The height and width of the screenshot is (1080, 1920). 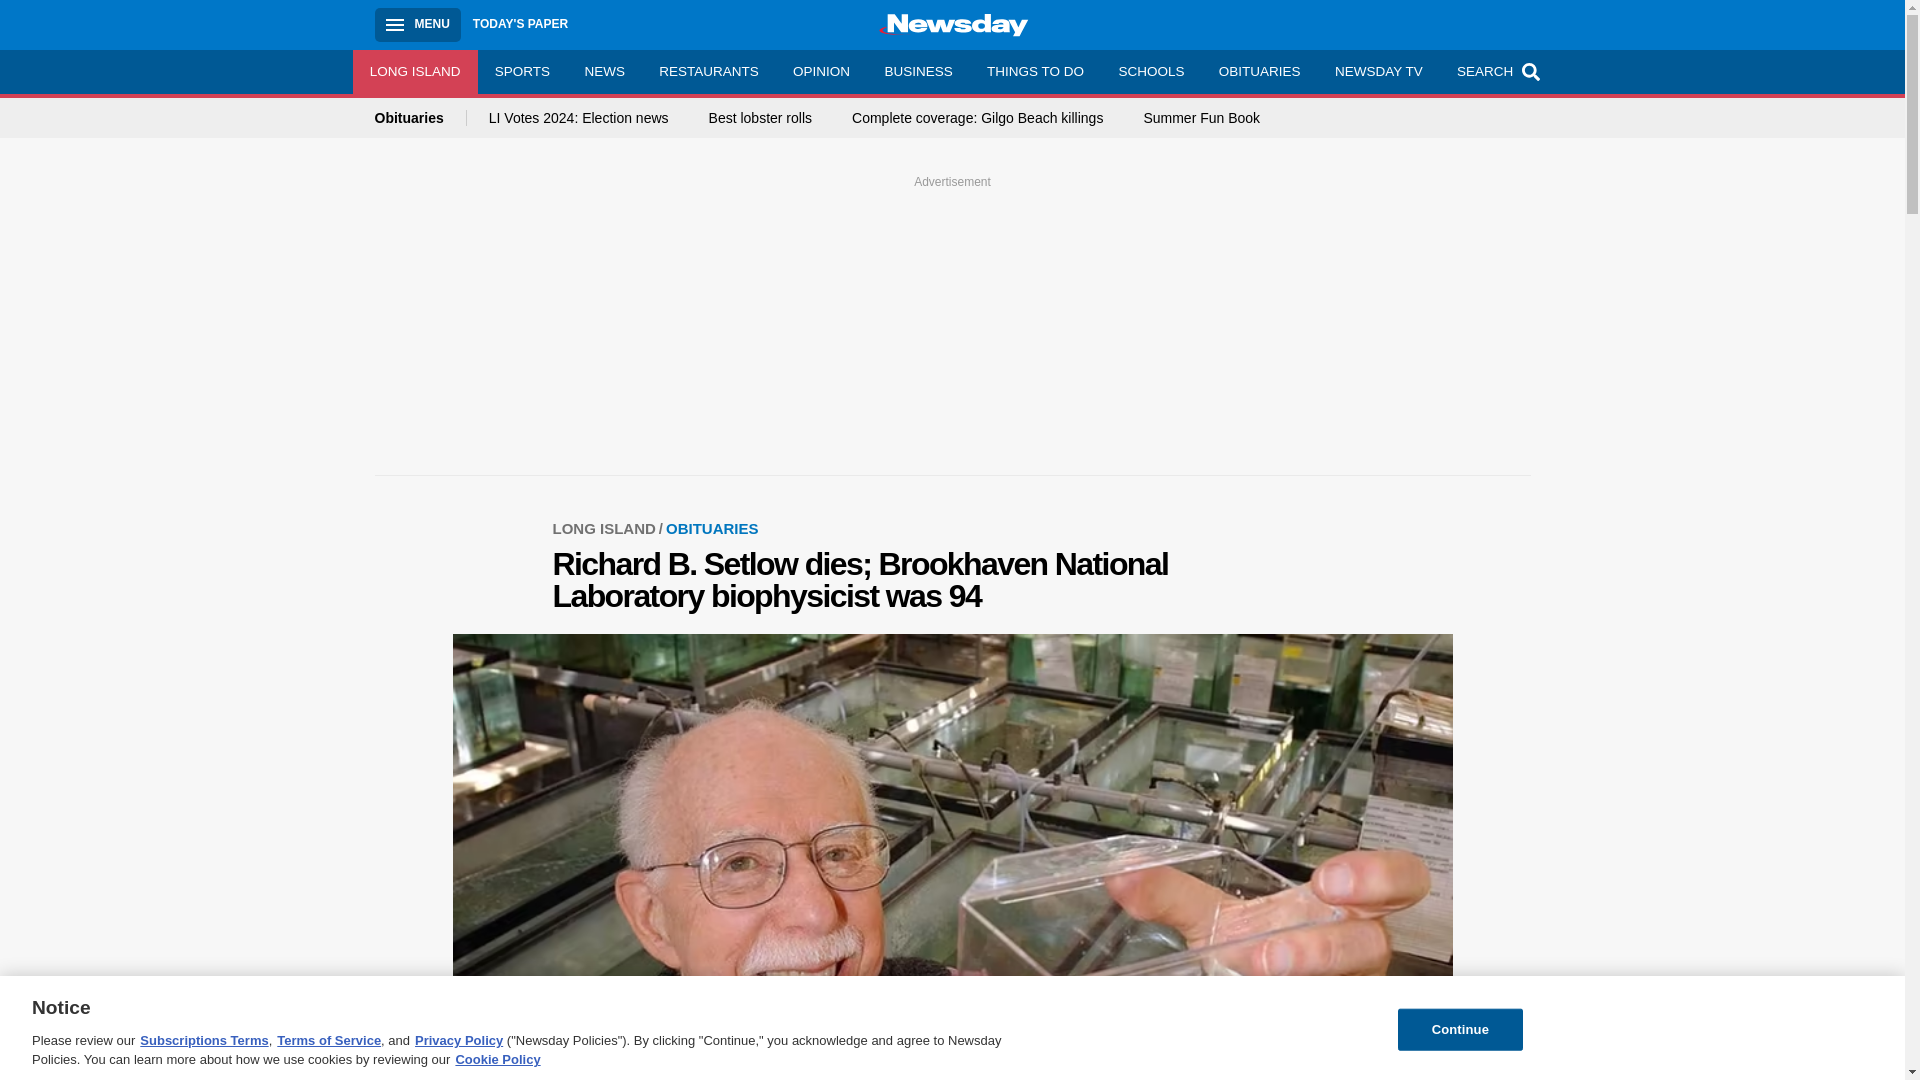 I want to click on TODAY'S PAPER, so click(x=520, y=24).